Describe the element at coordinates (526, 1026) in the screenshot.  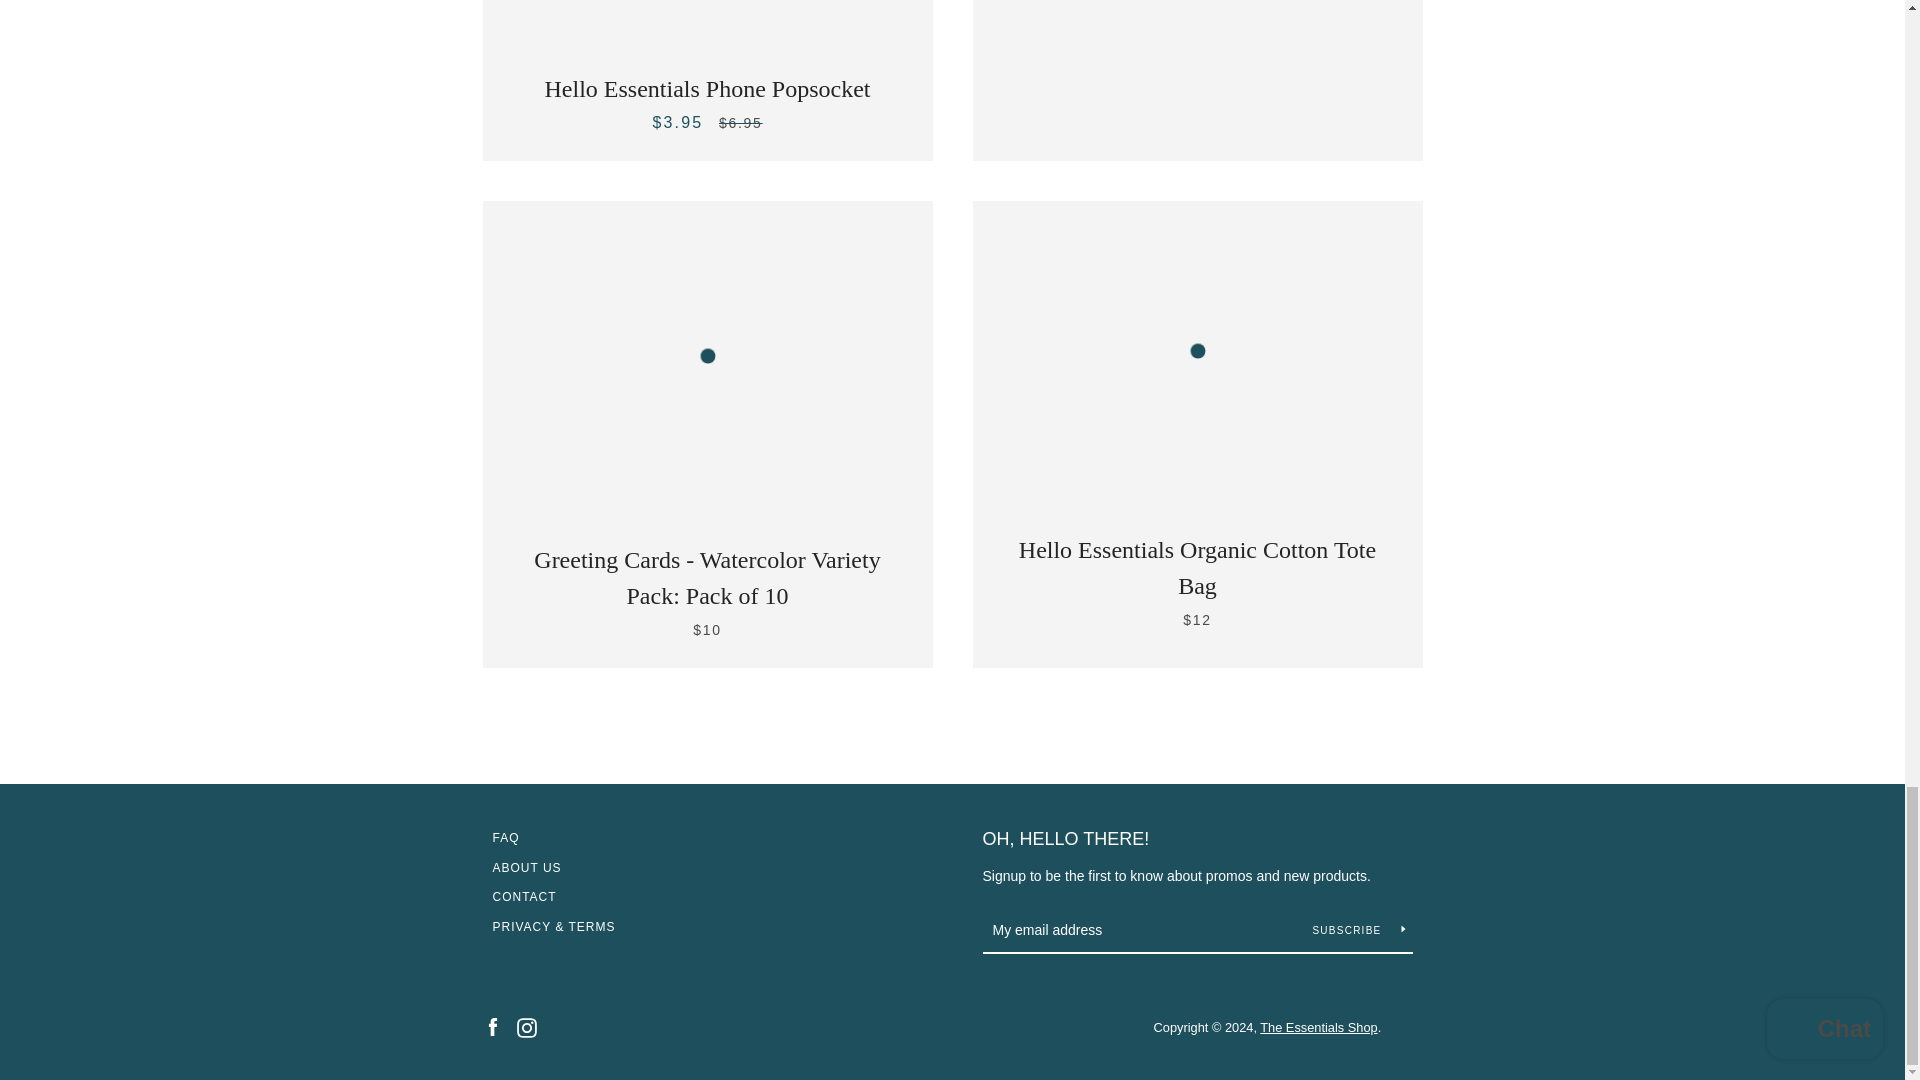
I see `The Essentials Shop on Instagram` at that location.